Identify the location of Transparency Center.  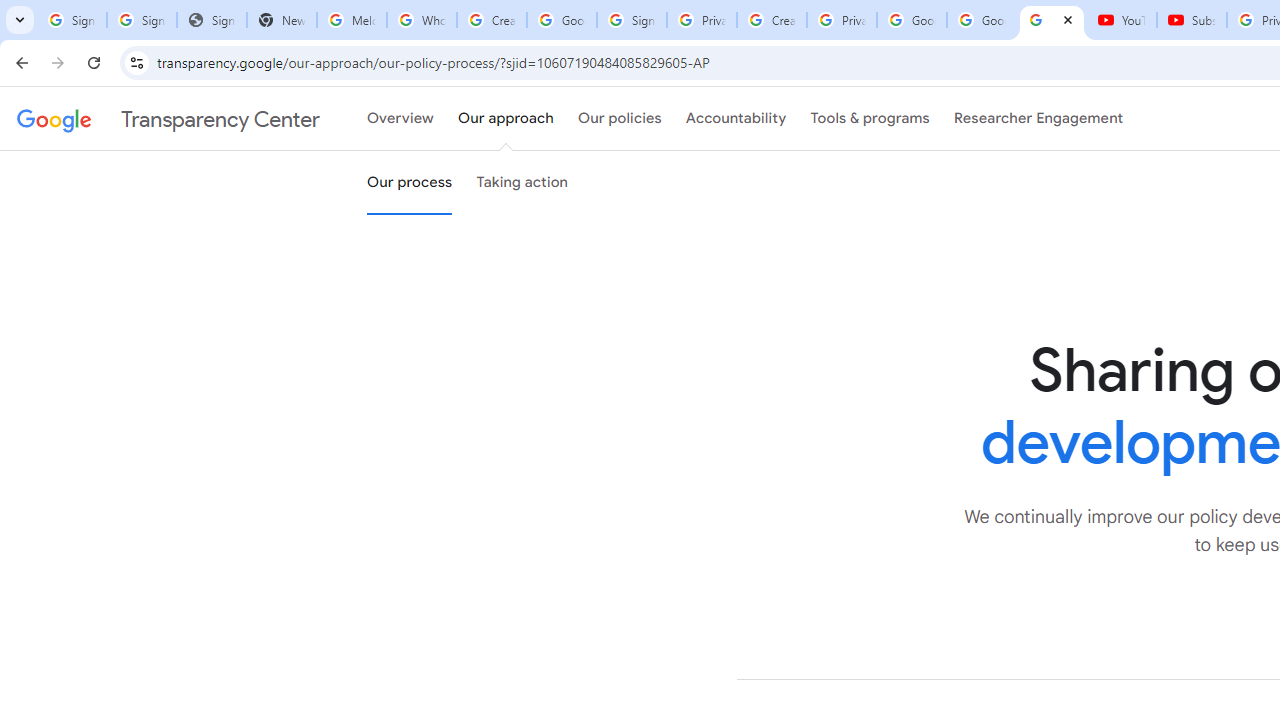
(168, 119).